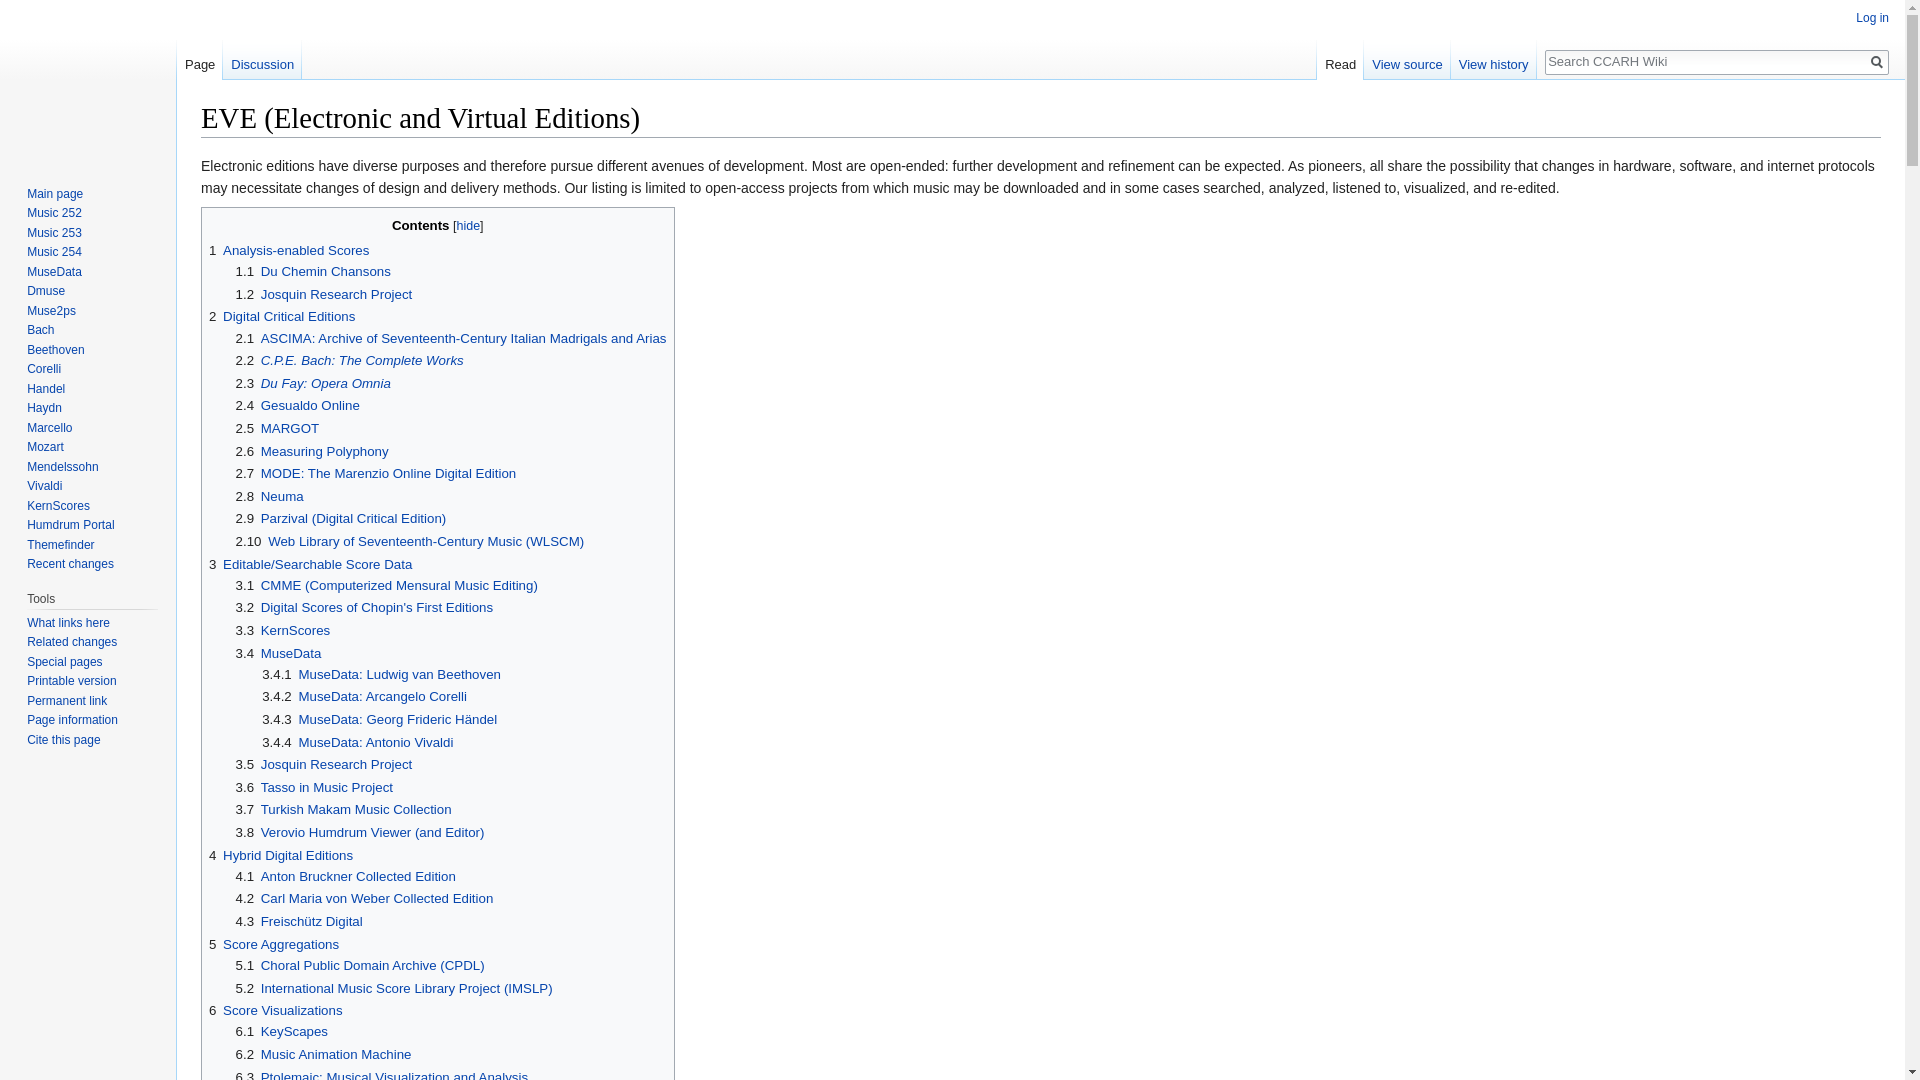 The width and height of the screenshot is (1920, 1080). Describe the element at coordinates (364, 607) in the screenshot. I see `3.2 Digital Scores of Chopin's First Editions` at that location.